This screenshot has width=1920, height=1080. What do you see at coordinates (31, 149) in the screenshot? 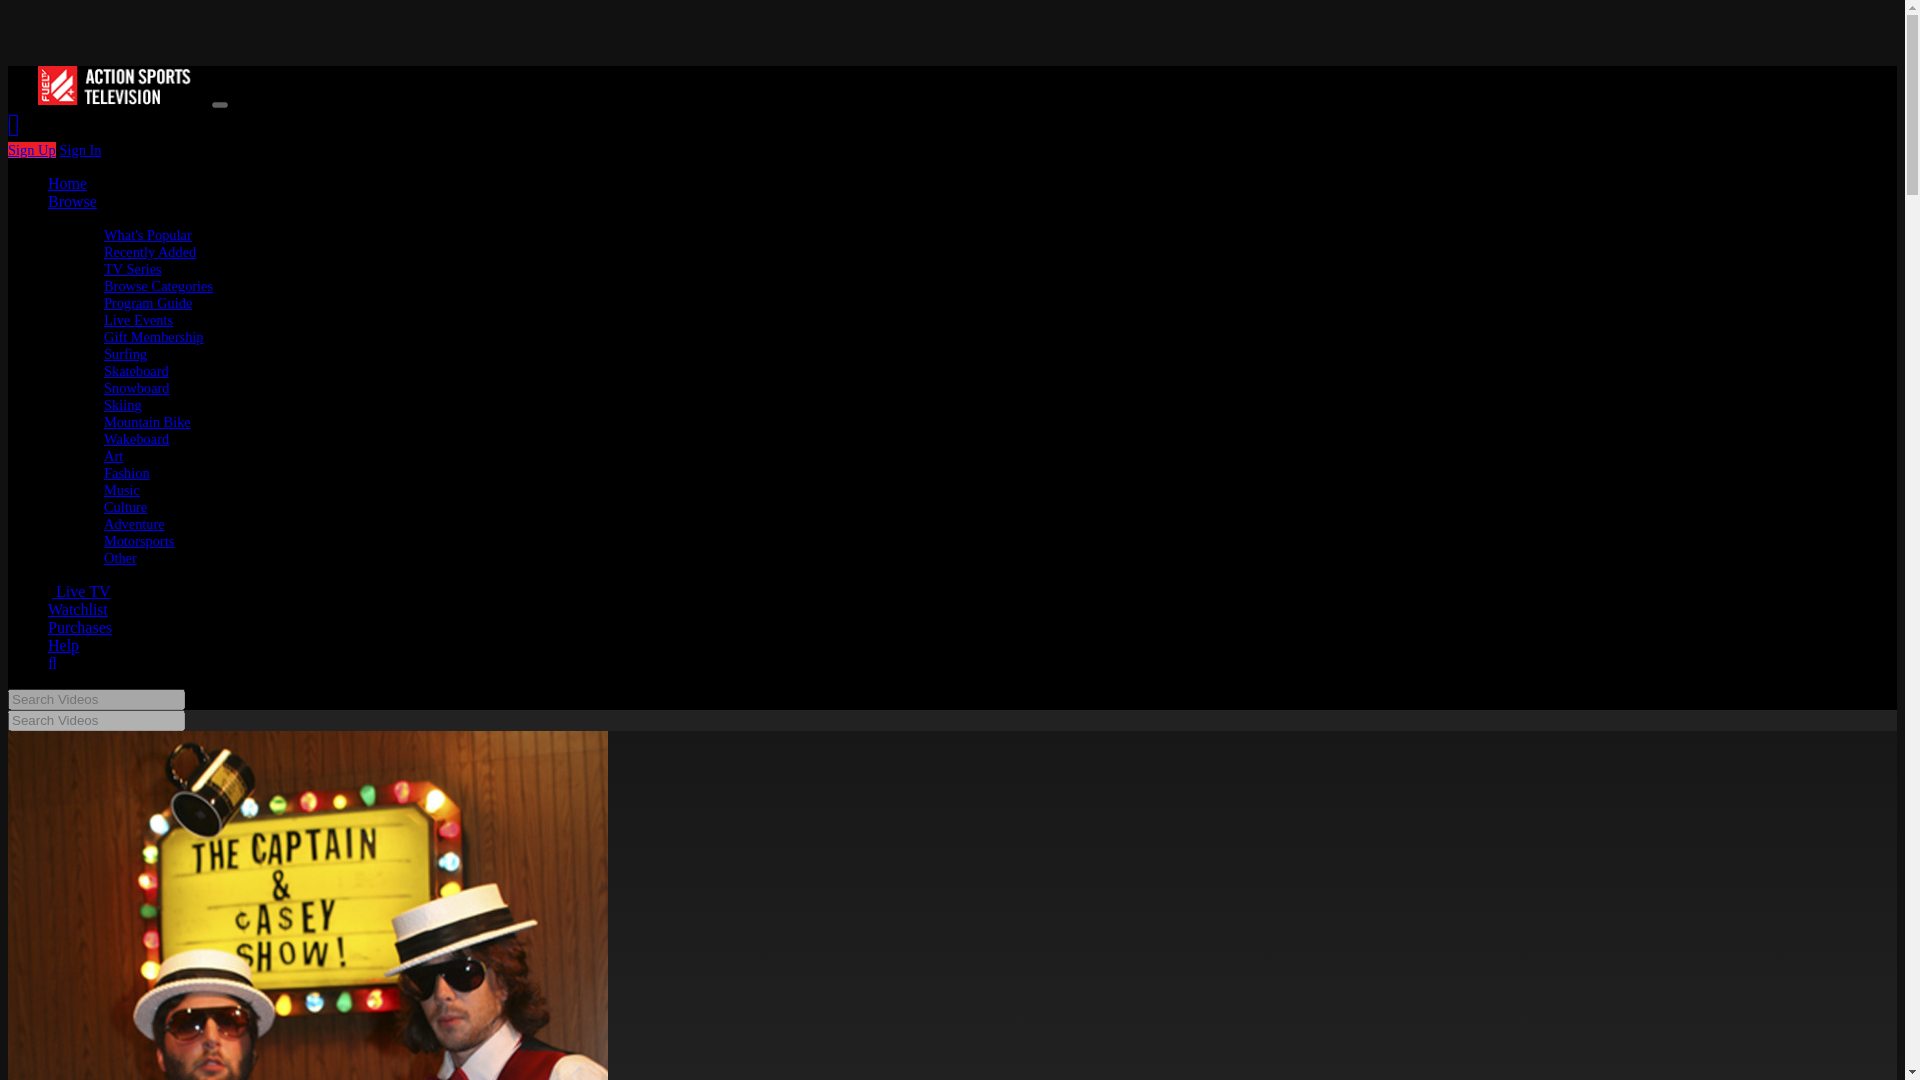
I see `Sign Up` at bounding box center [31, 149].